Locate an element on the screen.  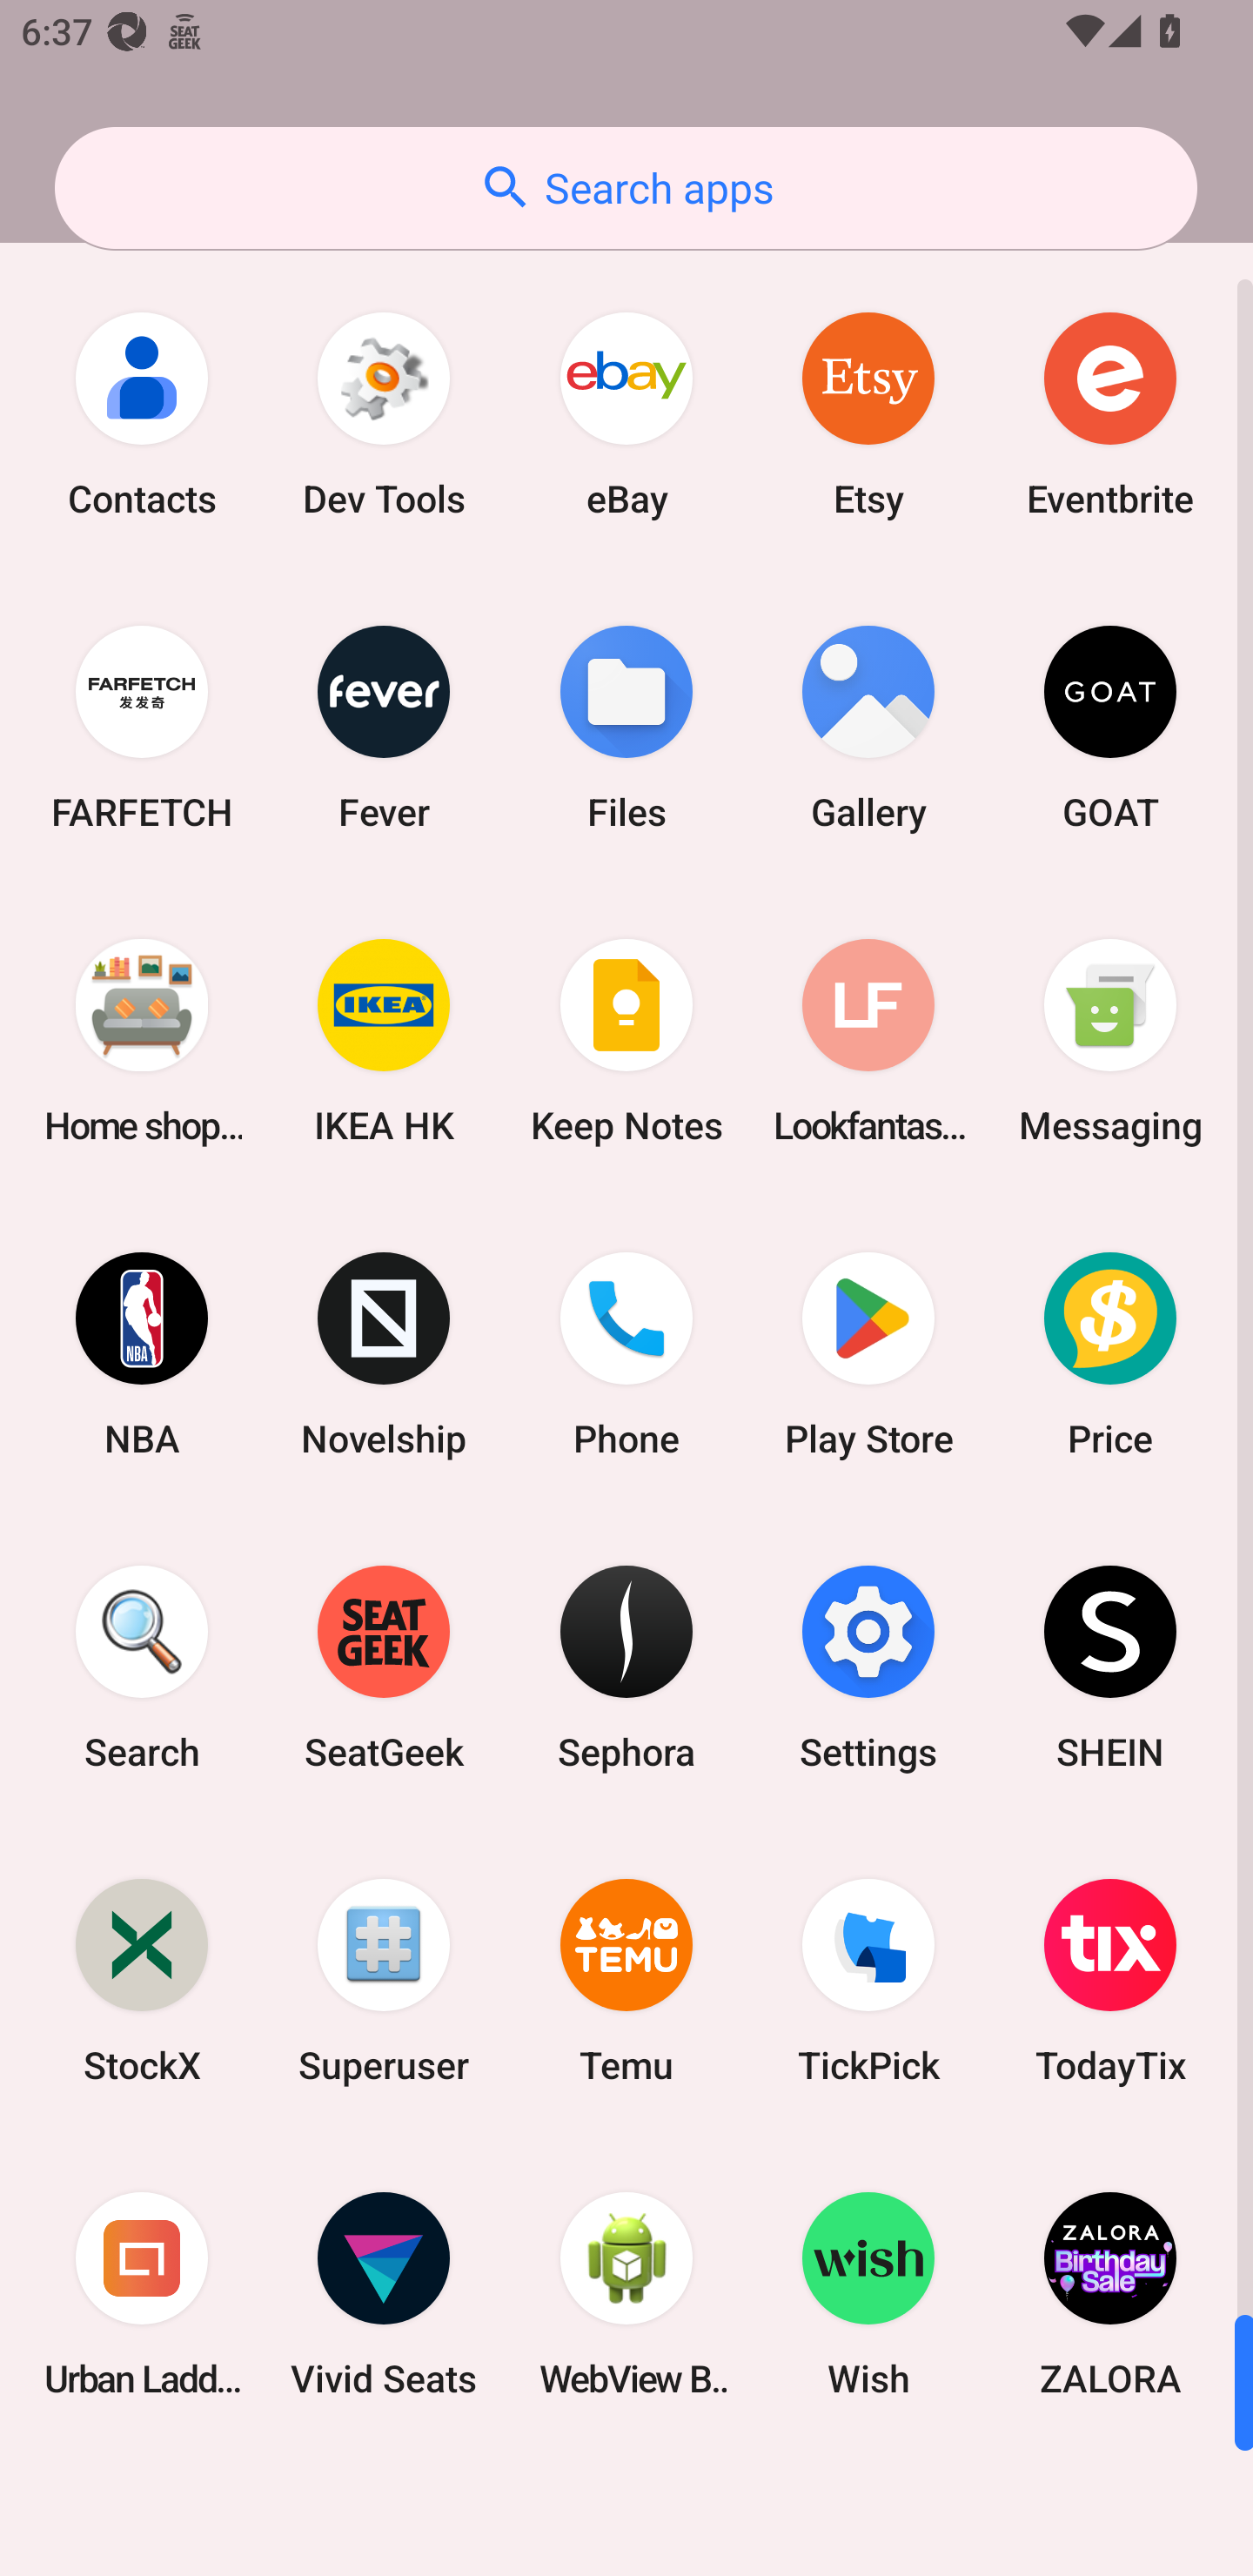
Wish is located at coordinates (868, 2293).